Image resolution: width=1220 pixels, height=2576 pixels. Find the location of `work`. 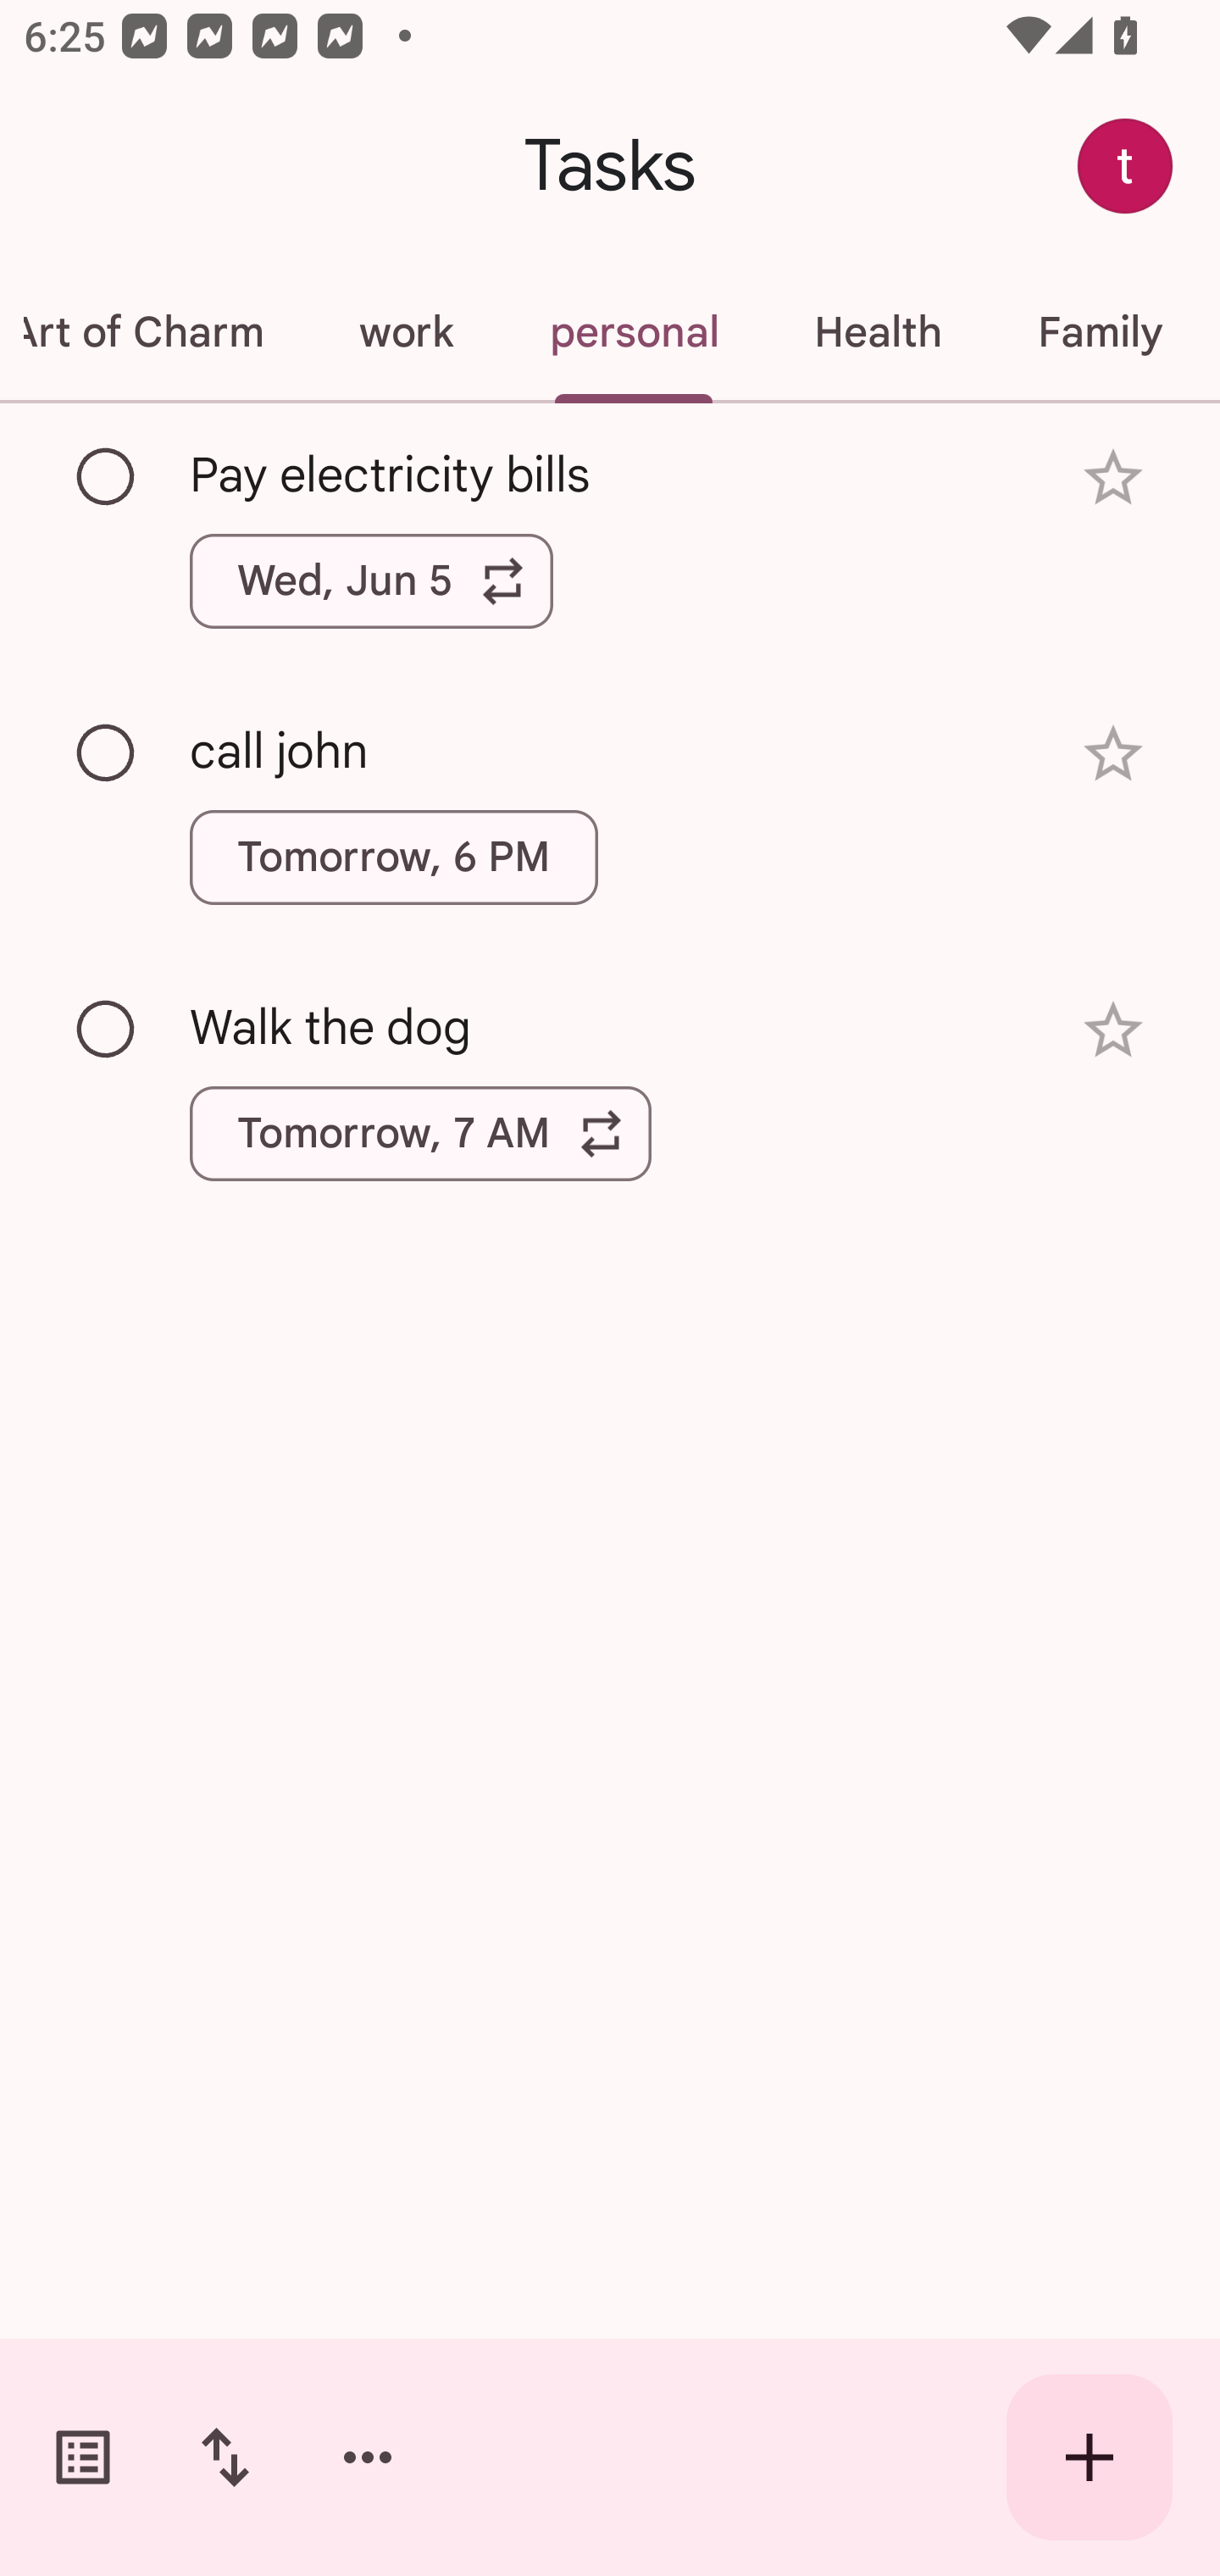

work is located at coordinates (406, 332).